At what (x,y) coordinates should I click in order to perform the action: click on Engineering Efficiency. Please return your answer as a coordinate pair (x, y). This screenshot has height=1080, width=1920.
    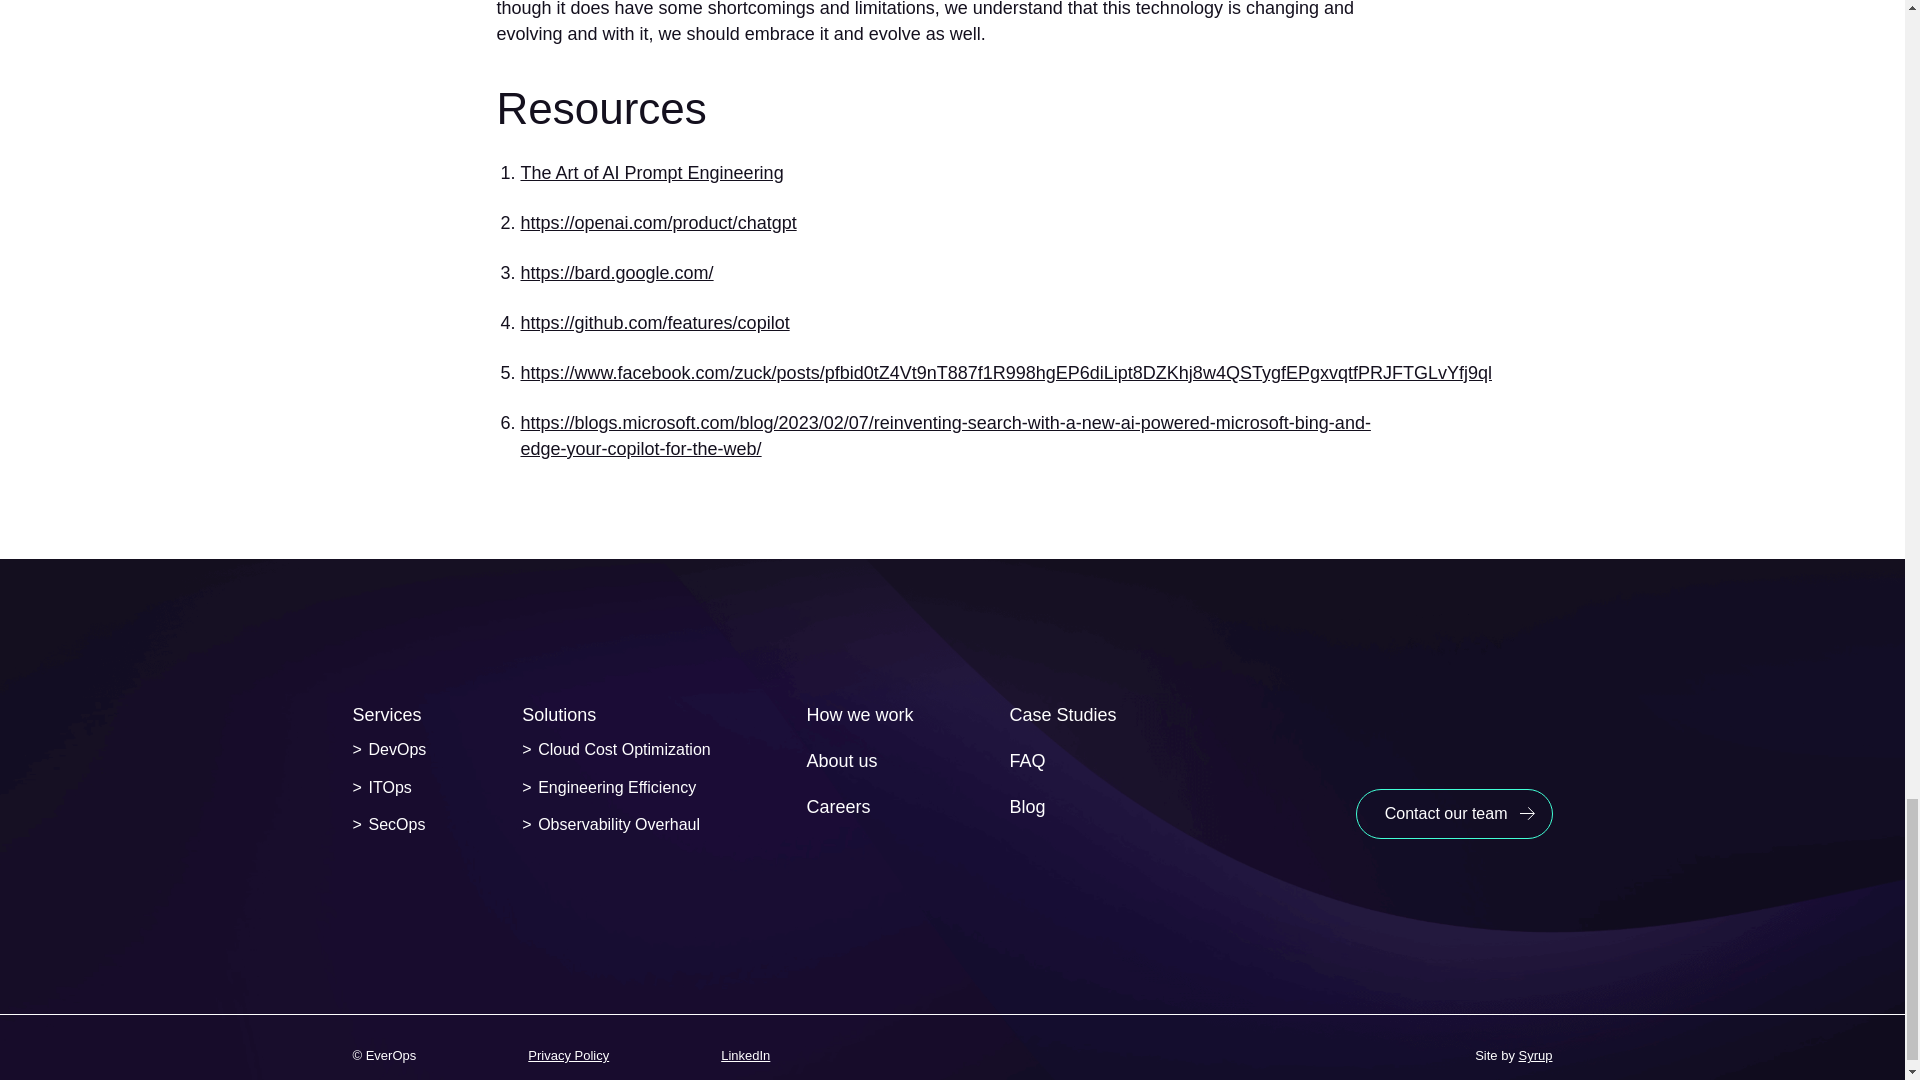
    Looking at the image, I should click on (608, 788).